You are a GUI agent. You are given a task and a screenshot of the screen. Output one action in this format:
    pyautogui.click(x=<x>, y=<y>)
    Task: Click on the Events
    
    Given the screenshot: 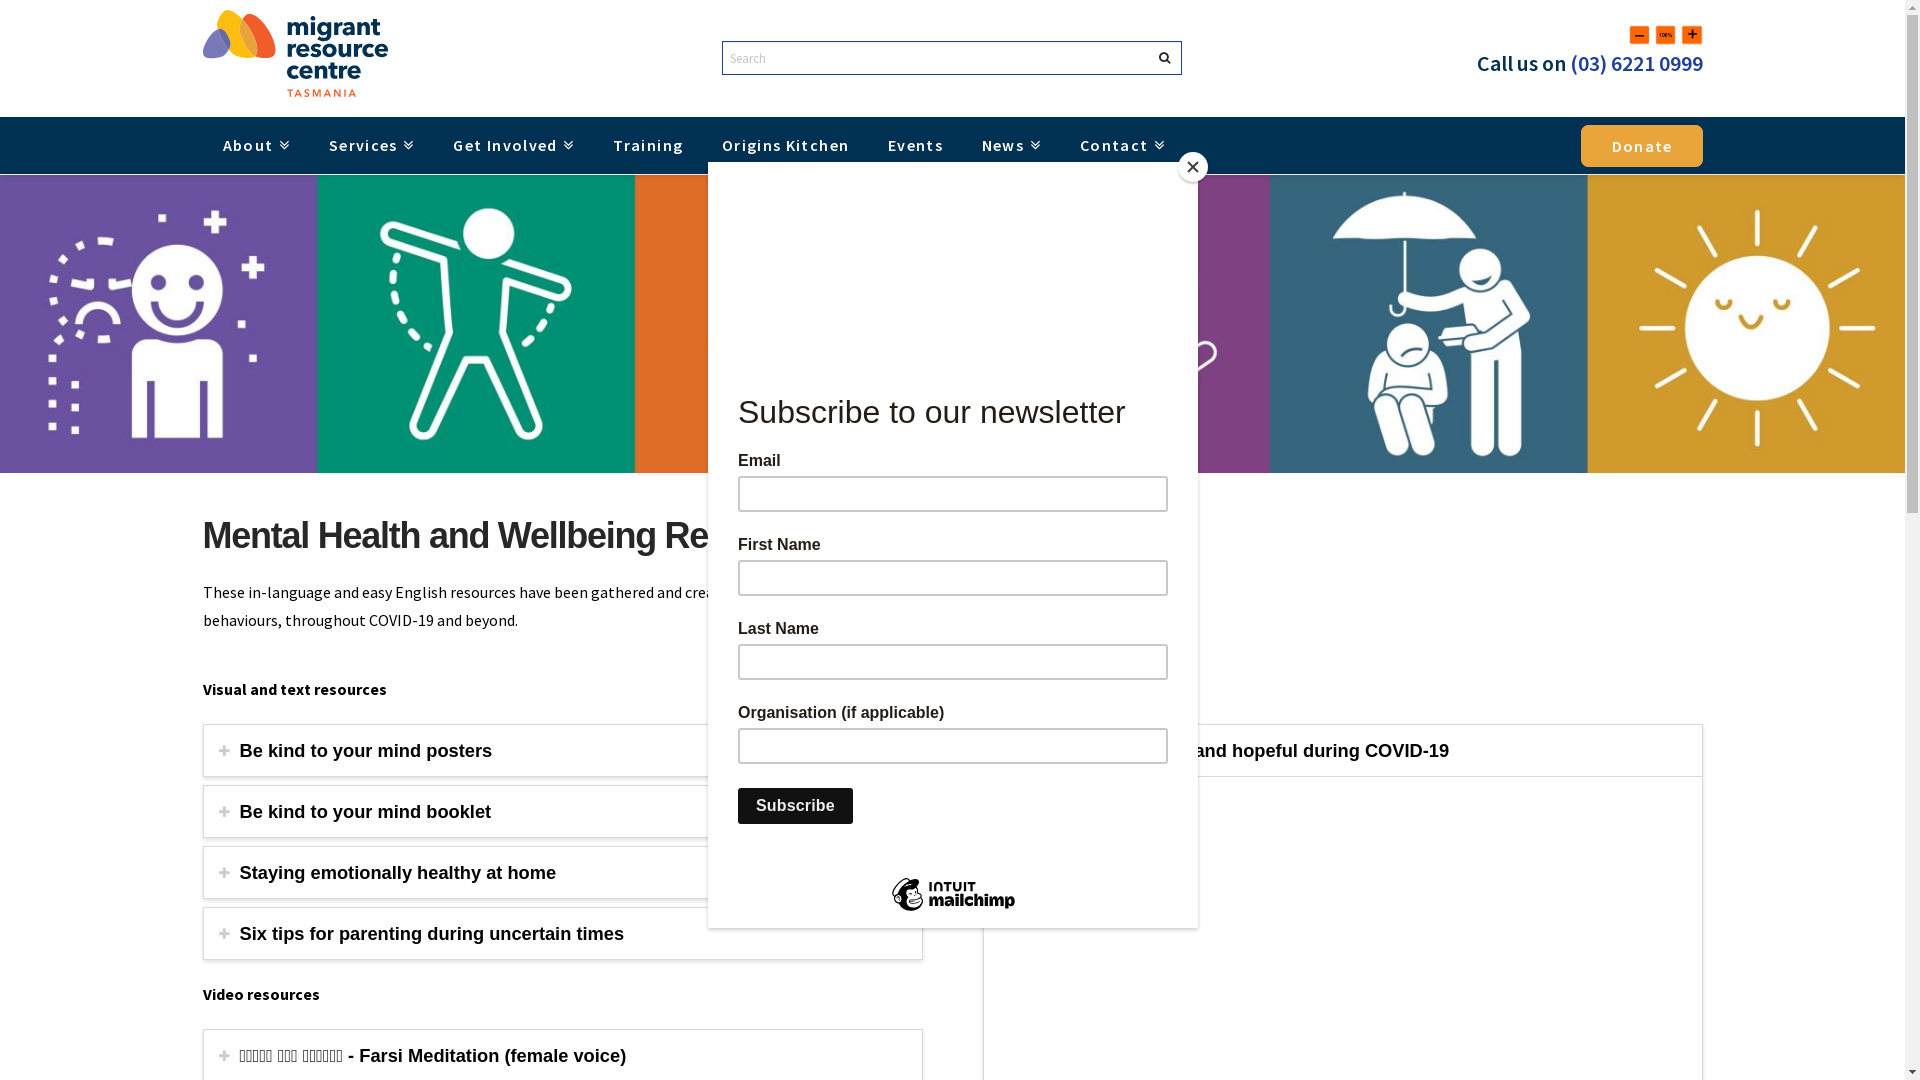 What is the action you would take?
    pyautogui.click(x=915, y=145)
    